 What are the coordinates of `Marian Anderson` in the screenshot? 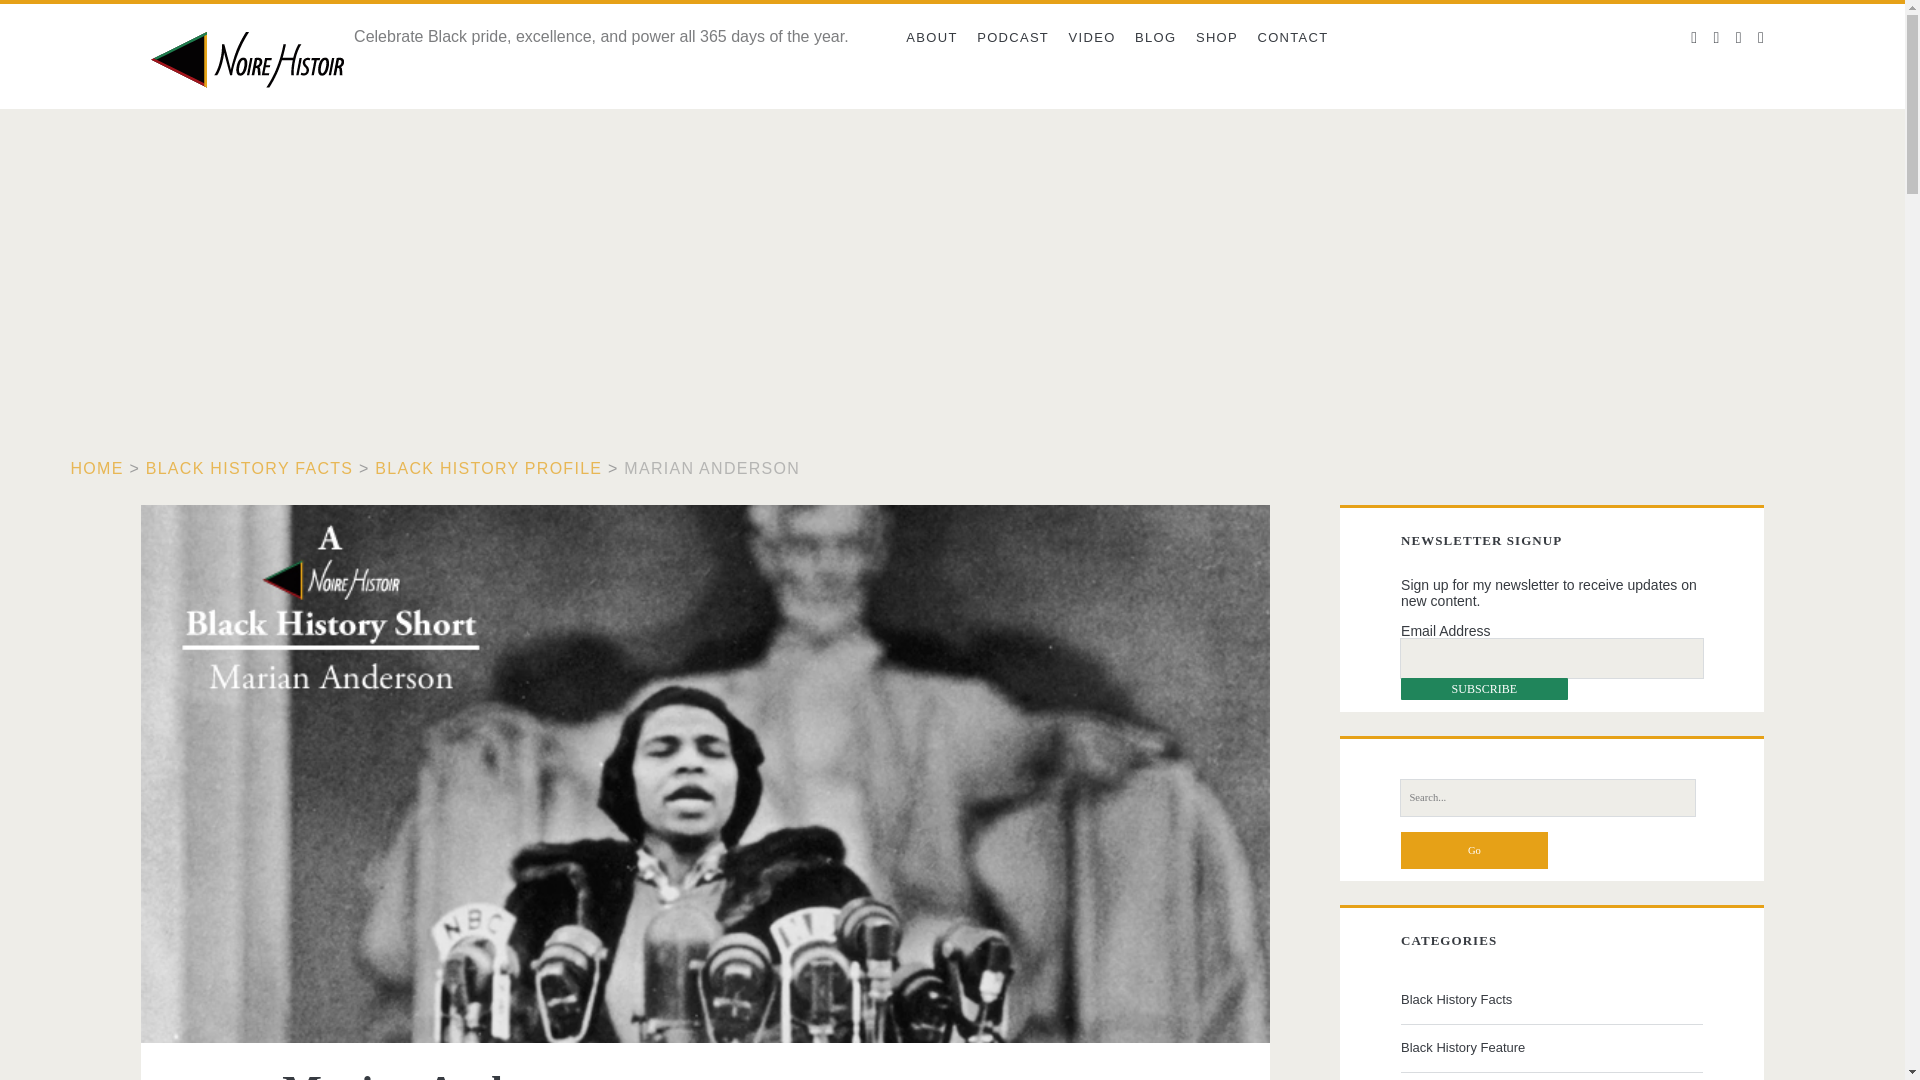 It's located at (712, 468).